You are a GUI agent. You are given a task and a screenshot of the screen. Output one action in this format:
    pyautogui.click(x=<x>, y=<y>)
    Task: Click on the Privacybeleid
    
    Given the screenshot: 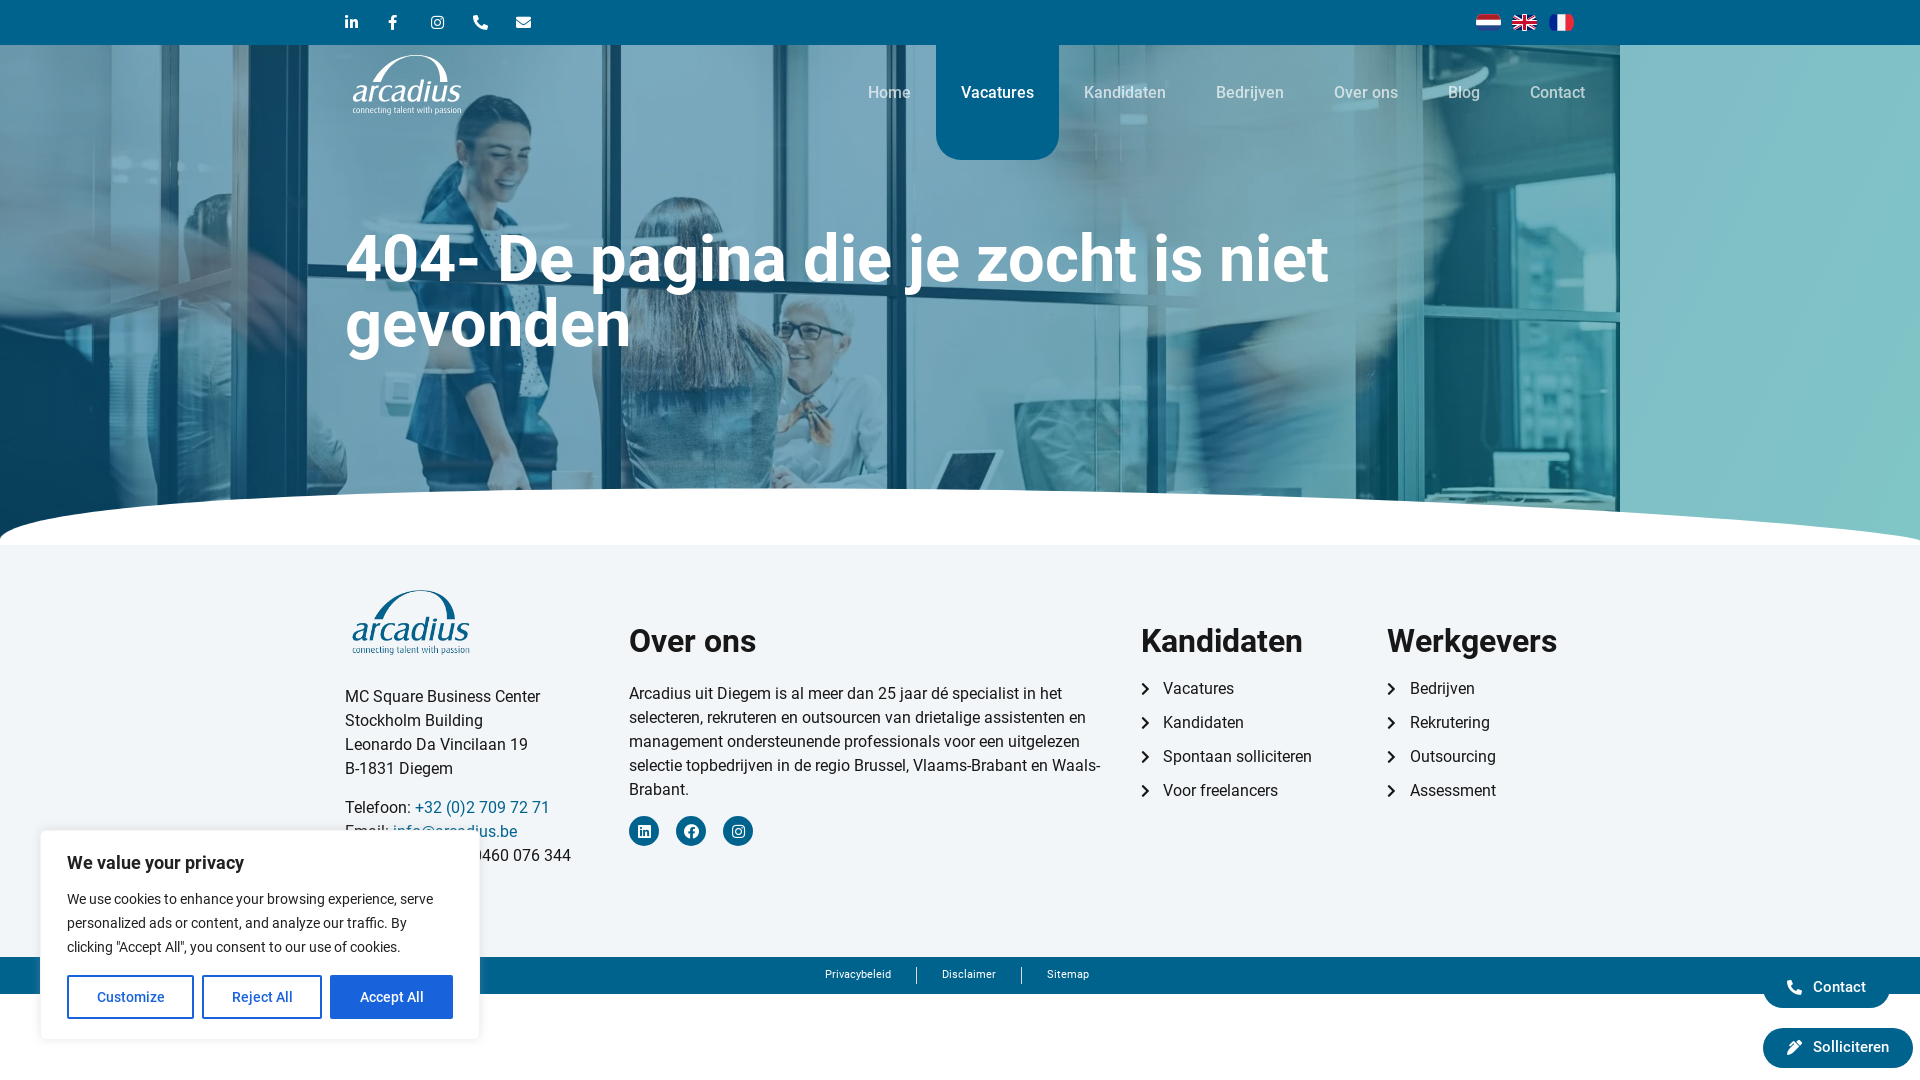 What is the action you would take?
    pyautogui.click(x=858, y=976)
    